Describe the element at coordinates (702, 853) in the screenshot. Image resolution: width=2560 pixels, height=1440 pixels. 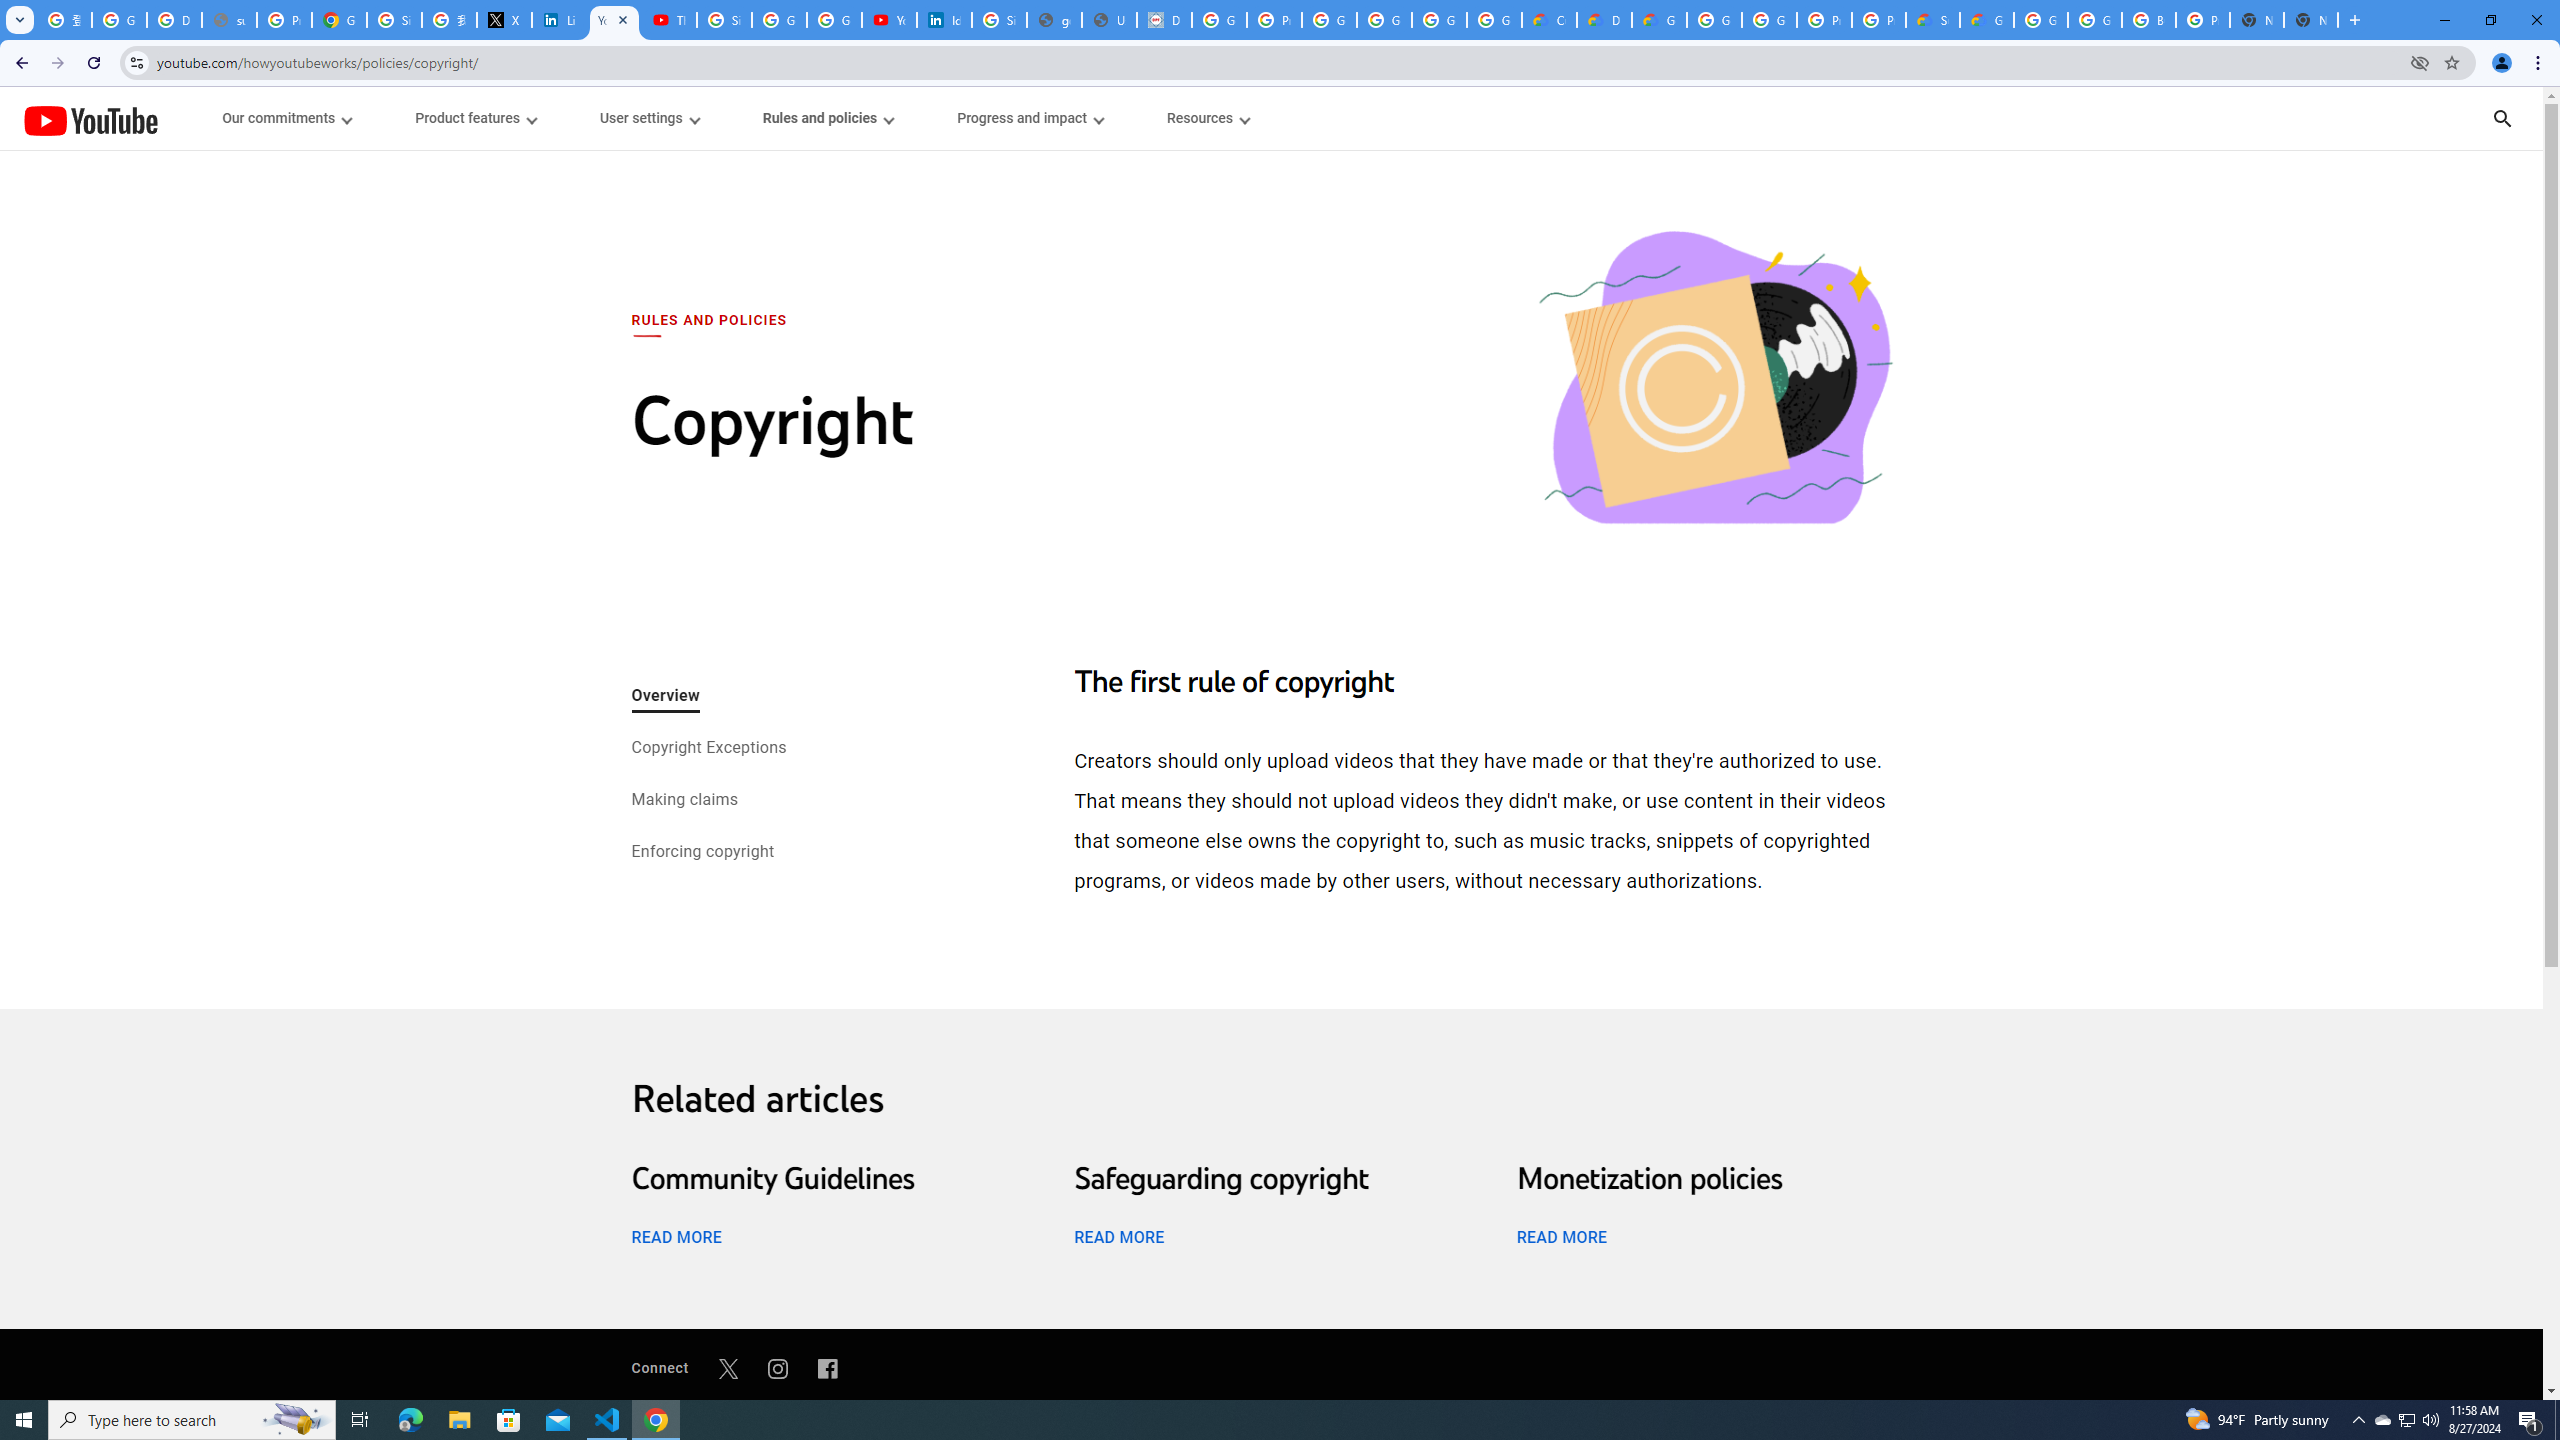
I see `Enforcing copyright` at that location.